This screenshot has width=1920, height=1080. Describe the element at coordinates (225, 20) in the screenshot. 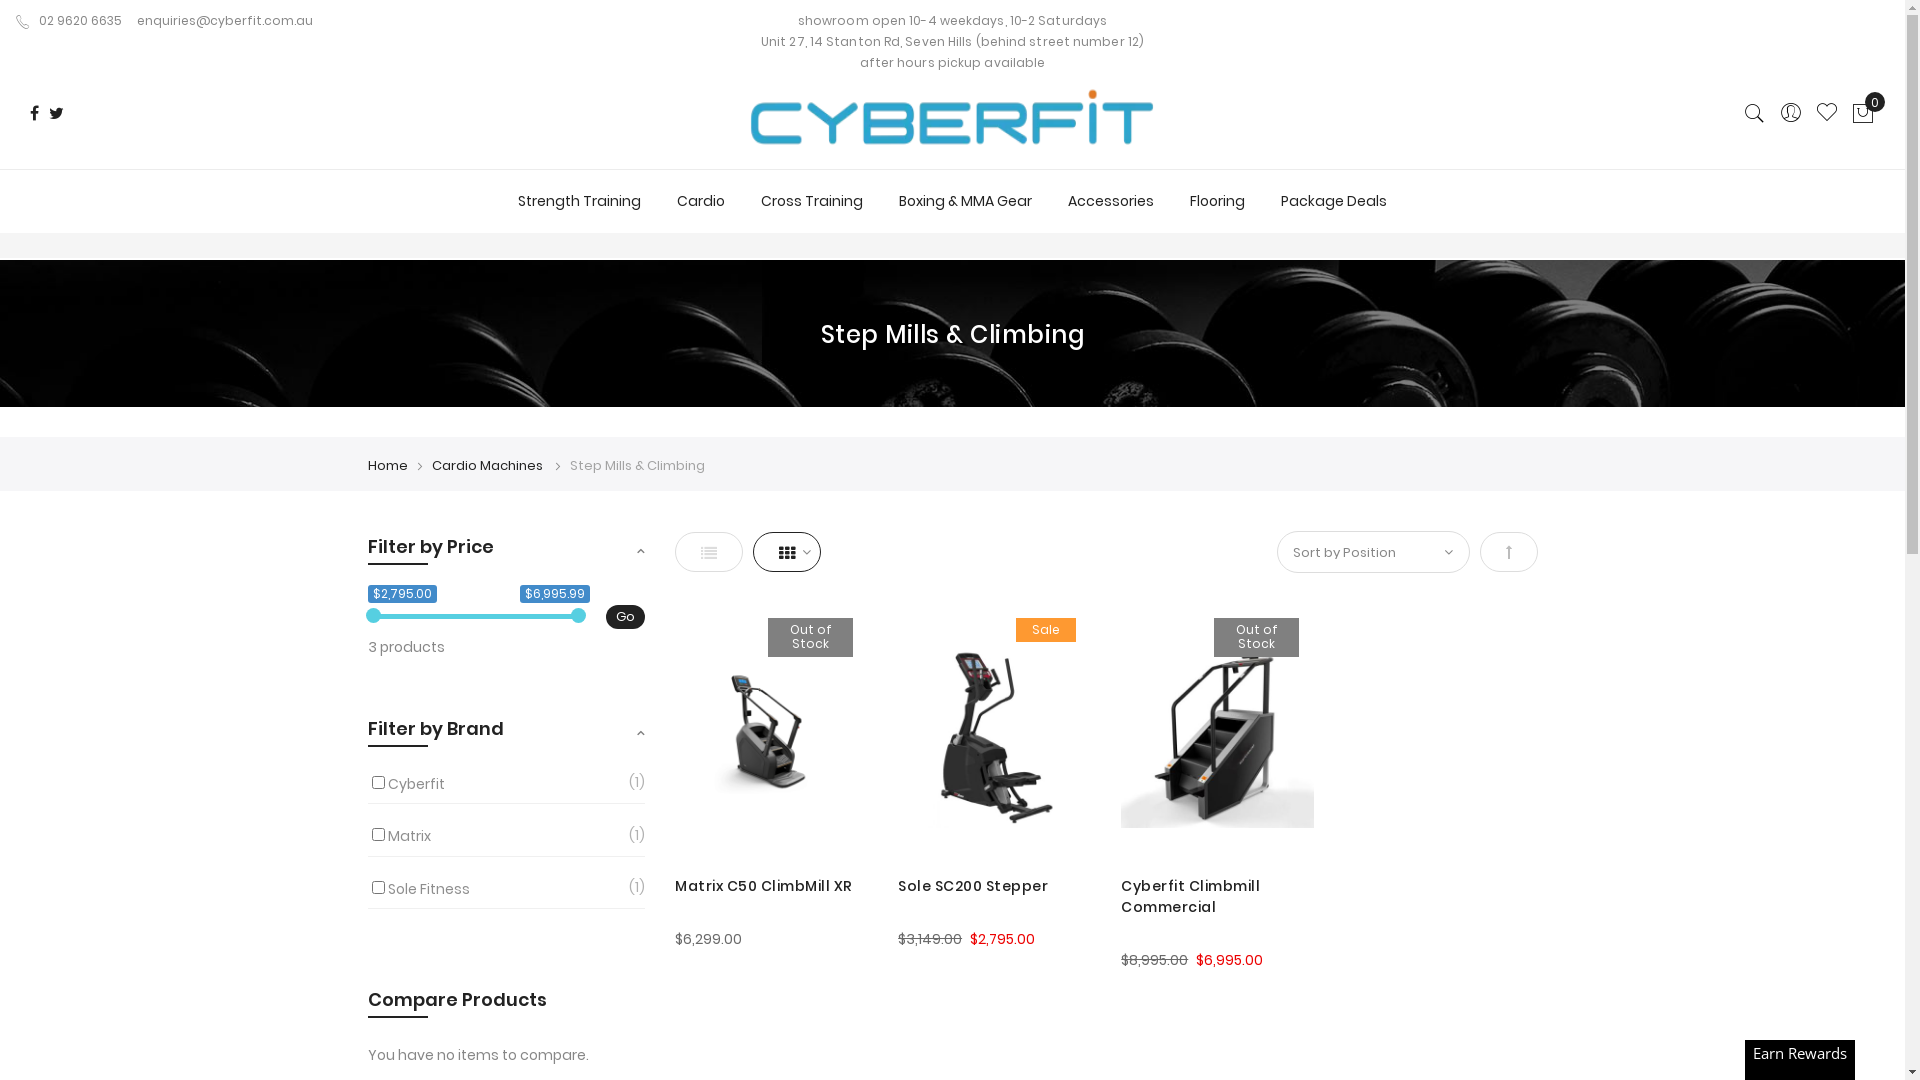

I see `enquiries@cyberfit.com.au` at that location.